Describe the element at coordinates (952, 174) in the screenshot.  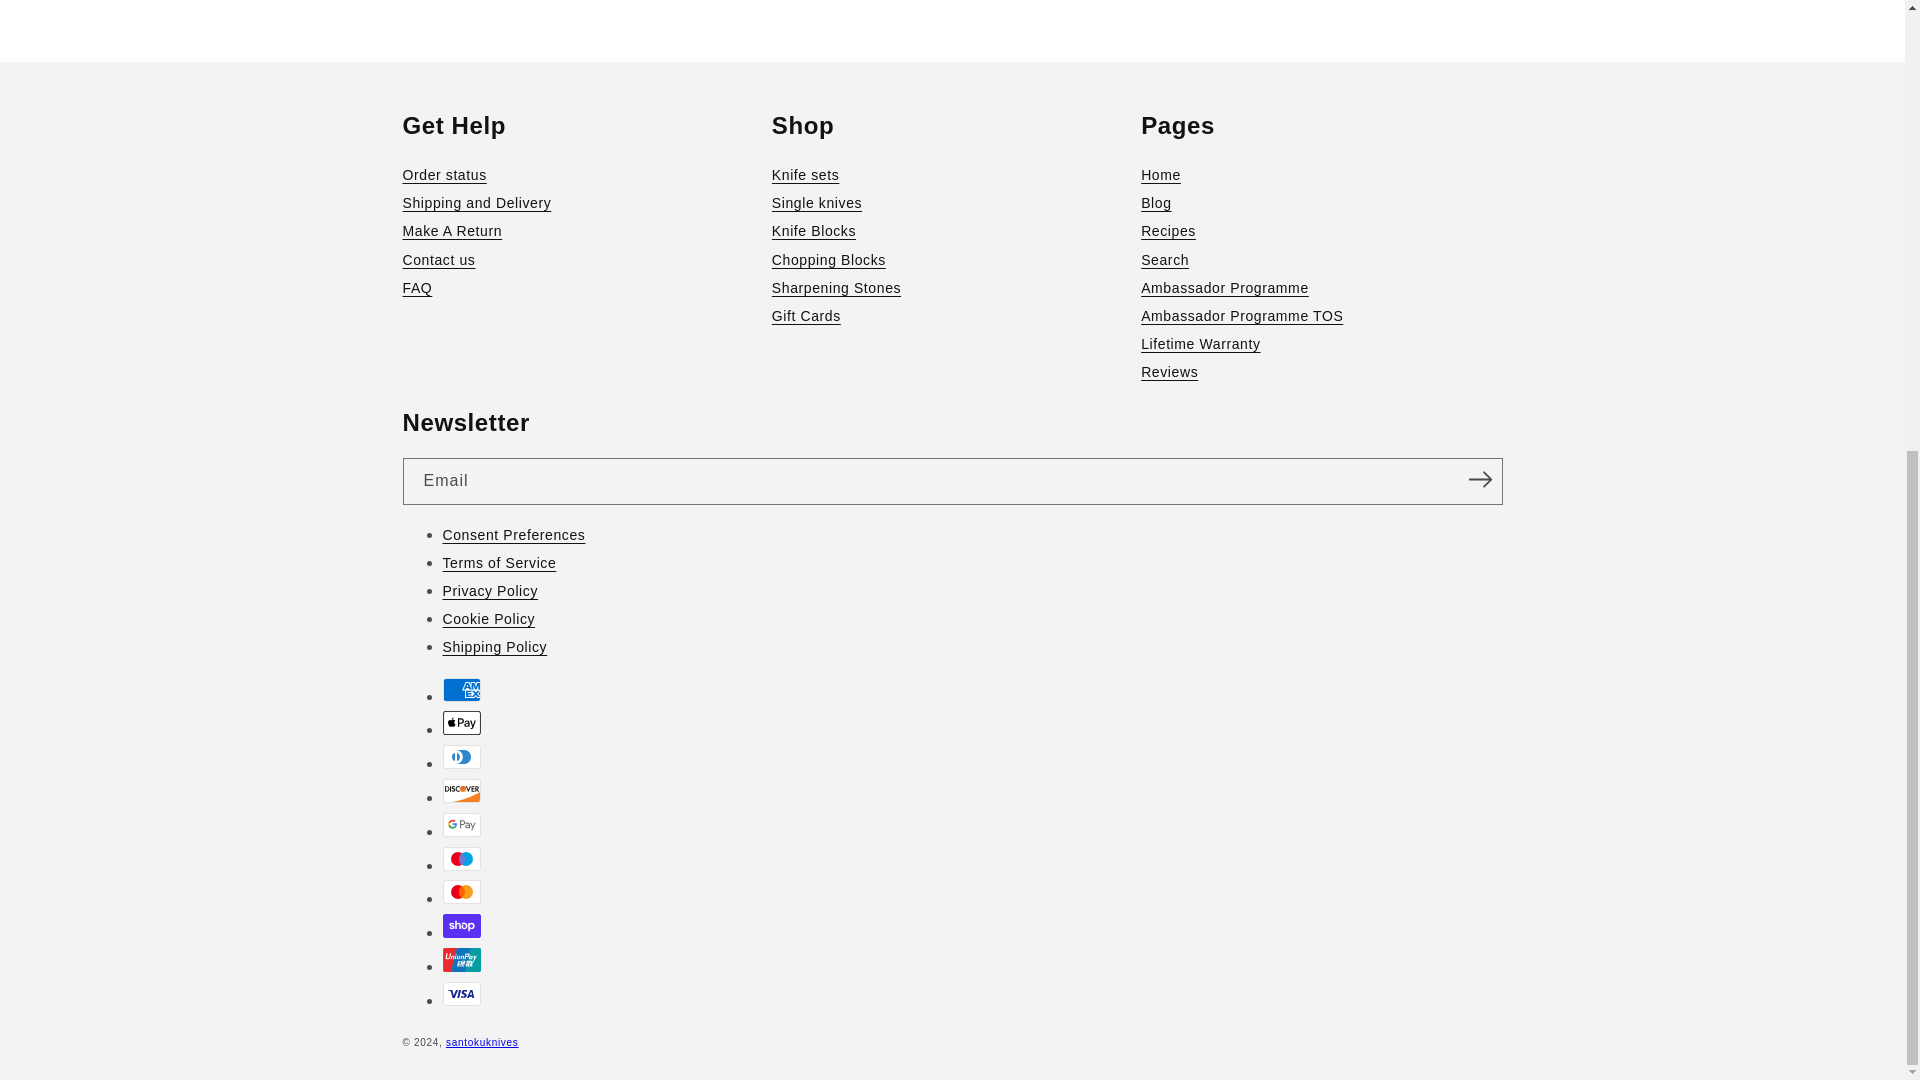
I see `Knife sets` at that location.